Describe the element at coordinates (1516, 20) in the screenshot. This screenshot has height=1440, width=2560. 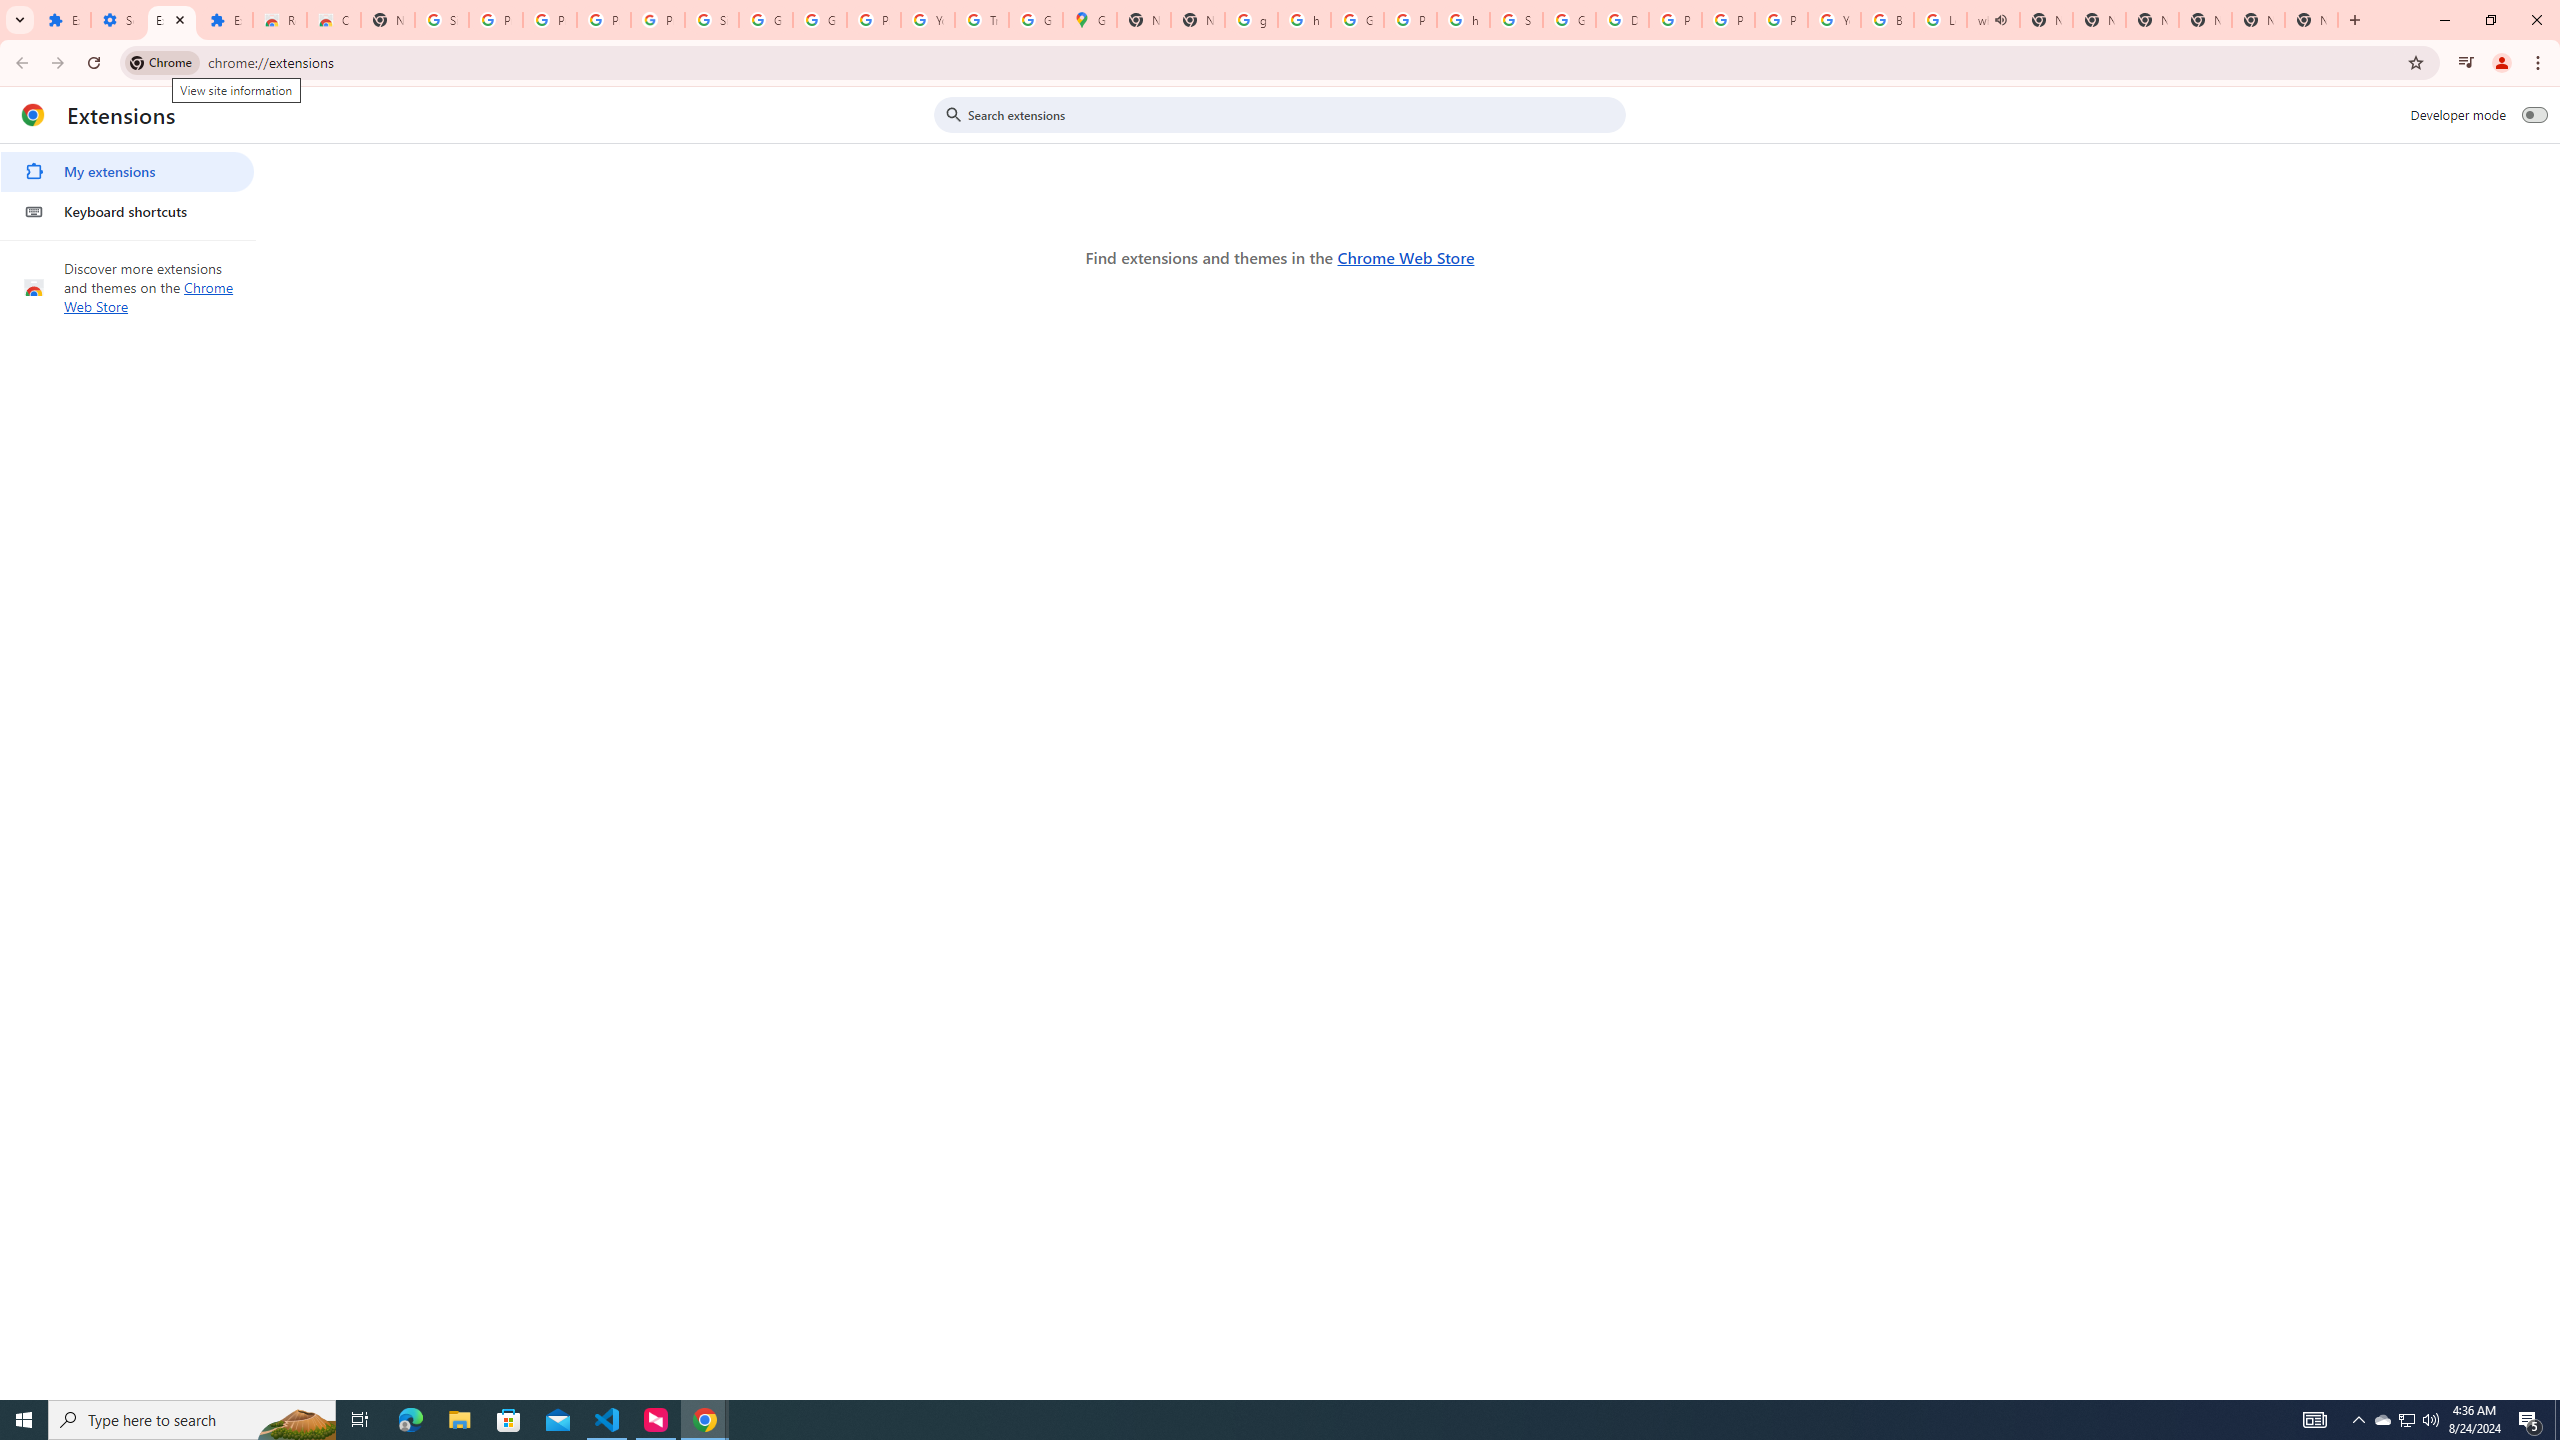
I see `Sign in - Google Accounts` at that location.